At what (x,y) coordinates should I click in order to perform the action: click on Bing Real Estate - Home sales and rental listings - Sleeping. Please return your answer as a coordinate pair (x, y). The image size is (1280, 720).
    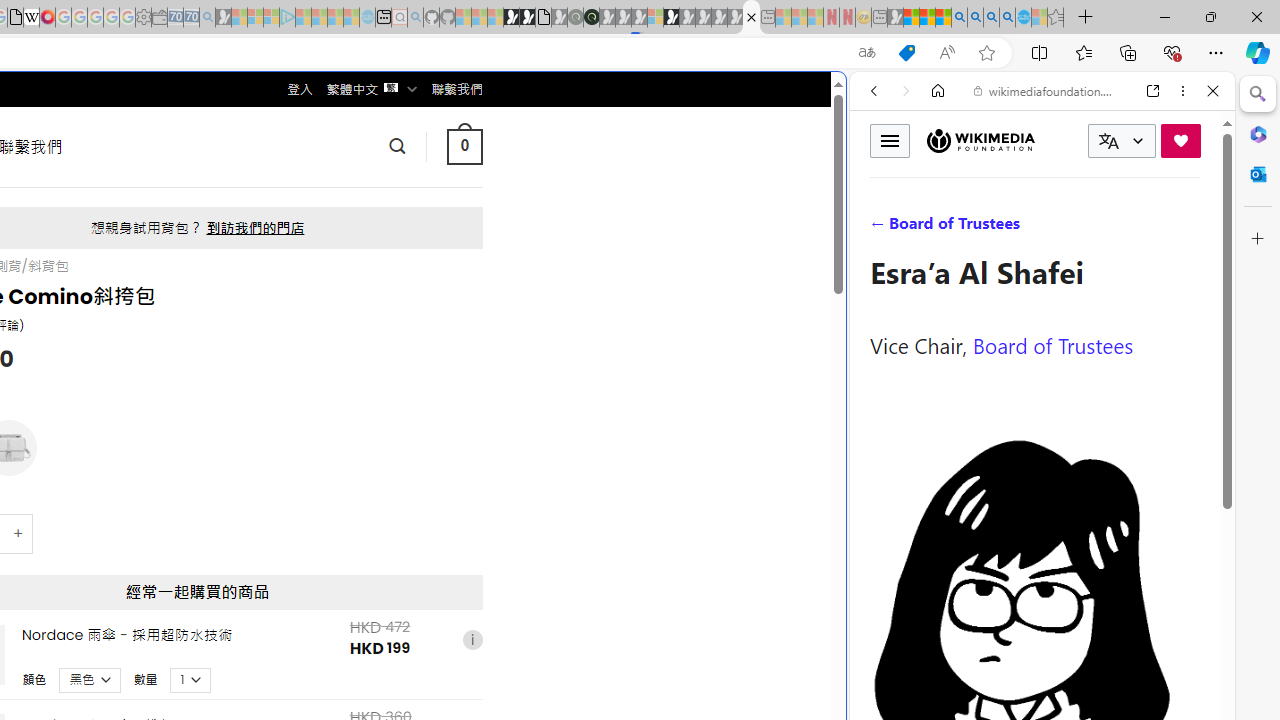
    Looking at the image, I should click on (207, 18).